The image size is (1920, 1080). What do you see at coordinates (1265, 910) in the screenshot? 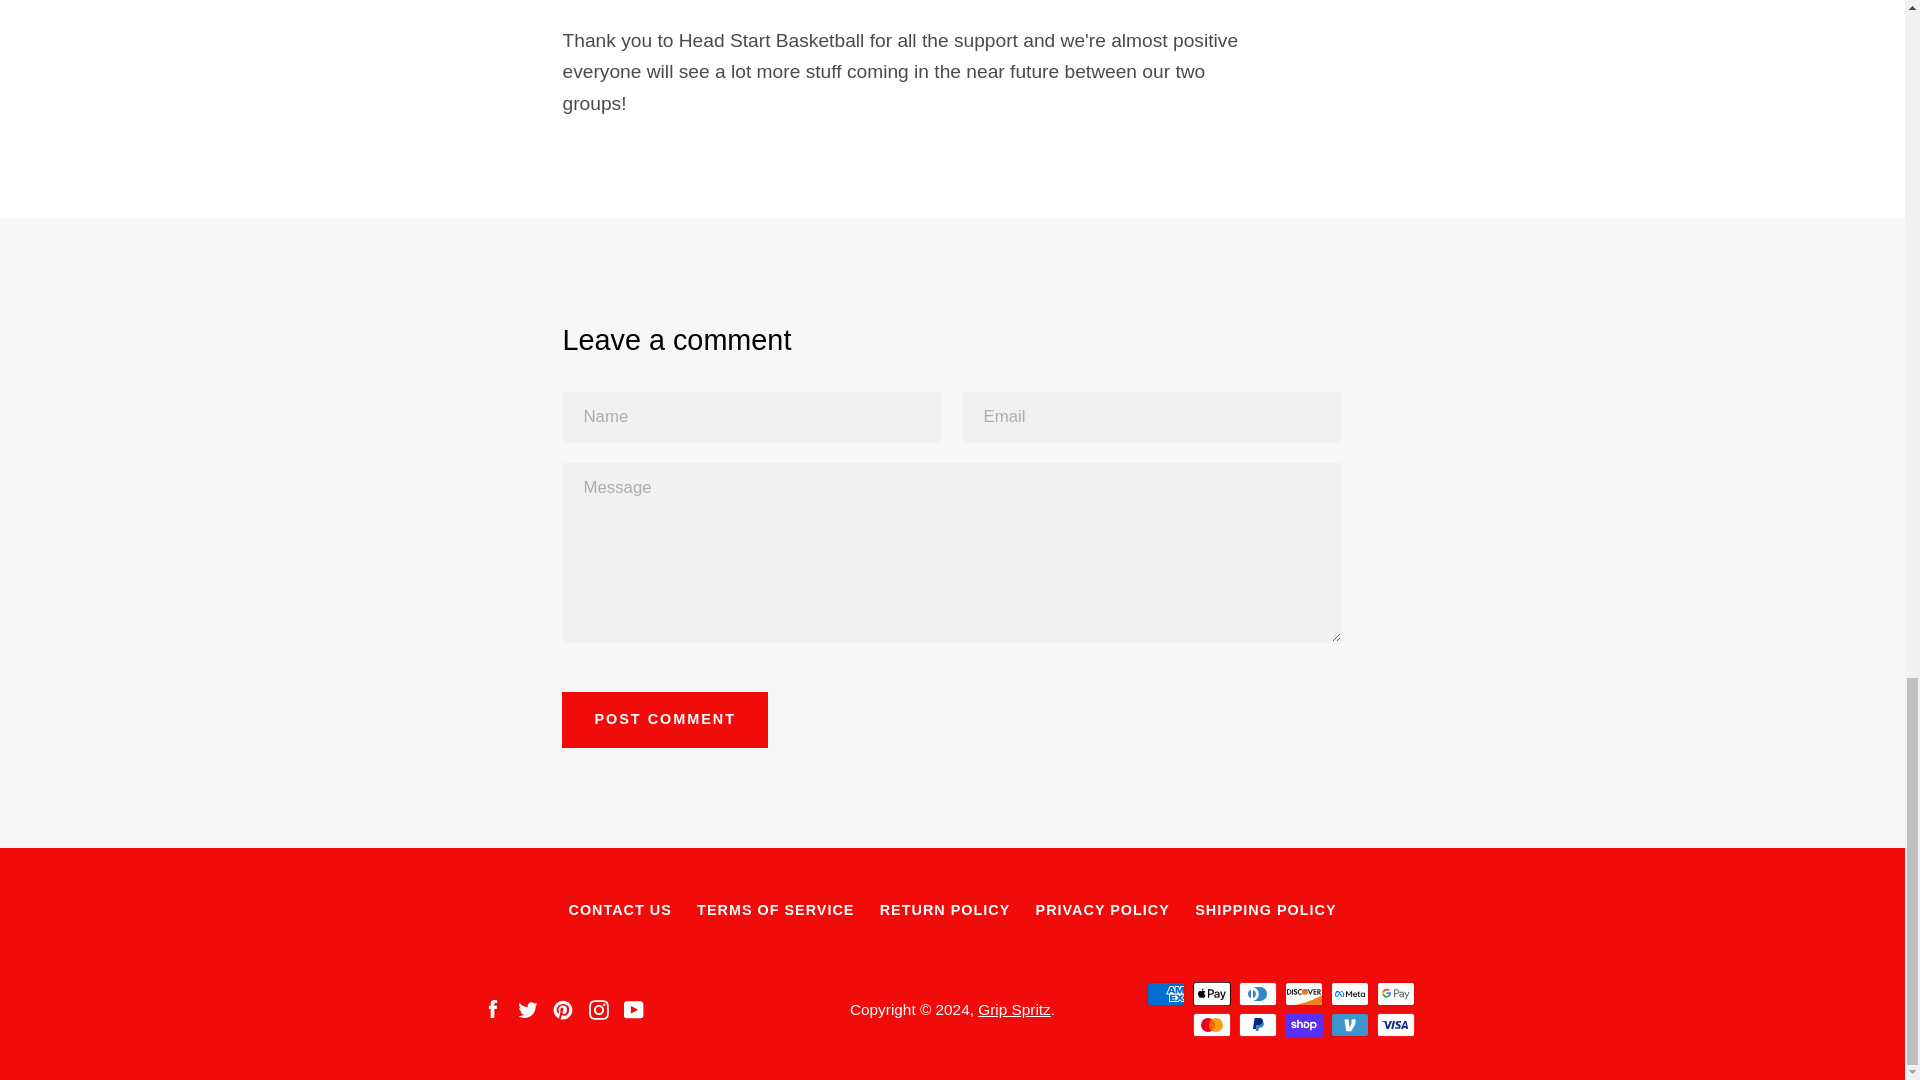
I see `SHIPPING POLICY` at bounding box center [1265, 910].